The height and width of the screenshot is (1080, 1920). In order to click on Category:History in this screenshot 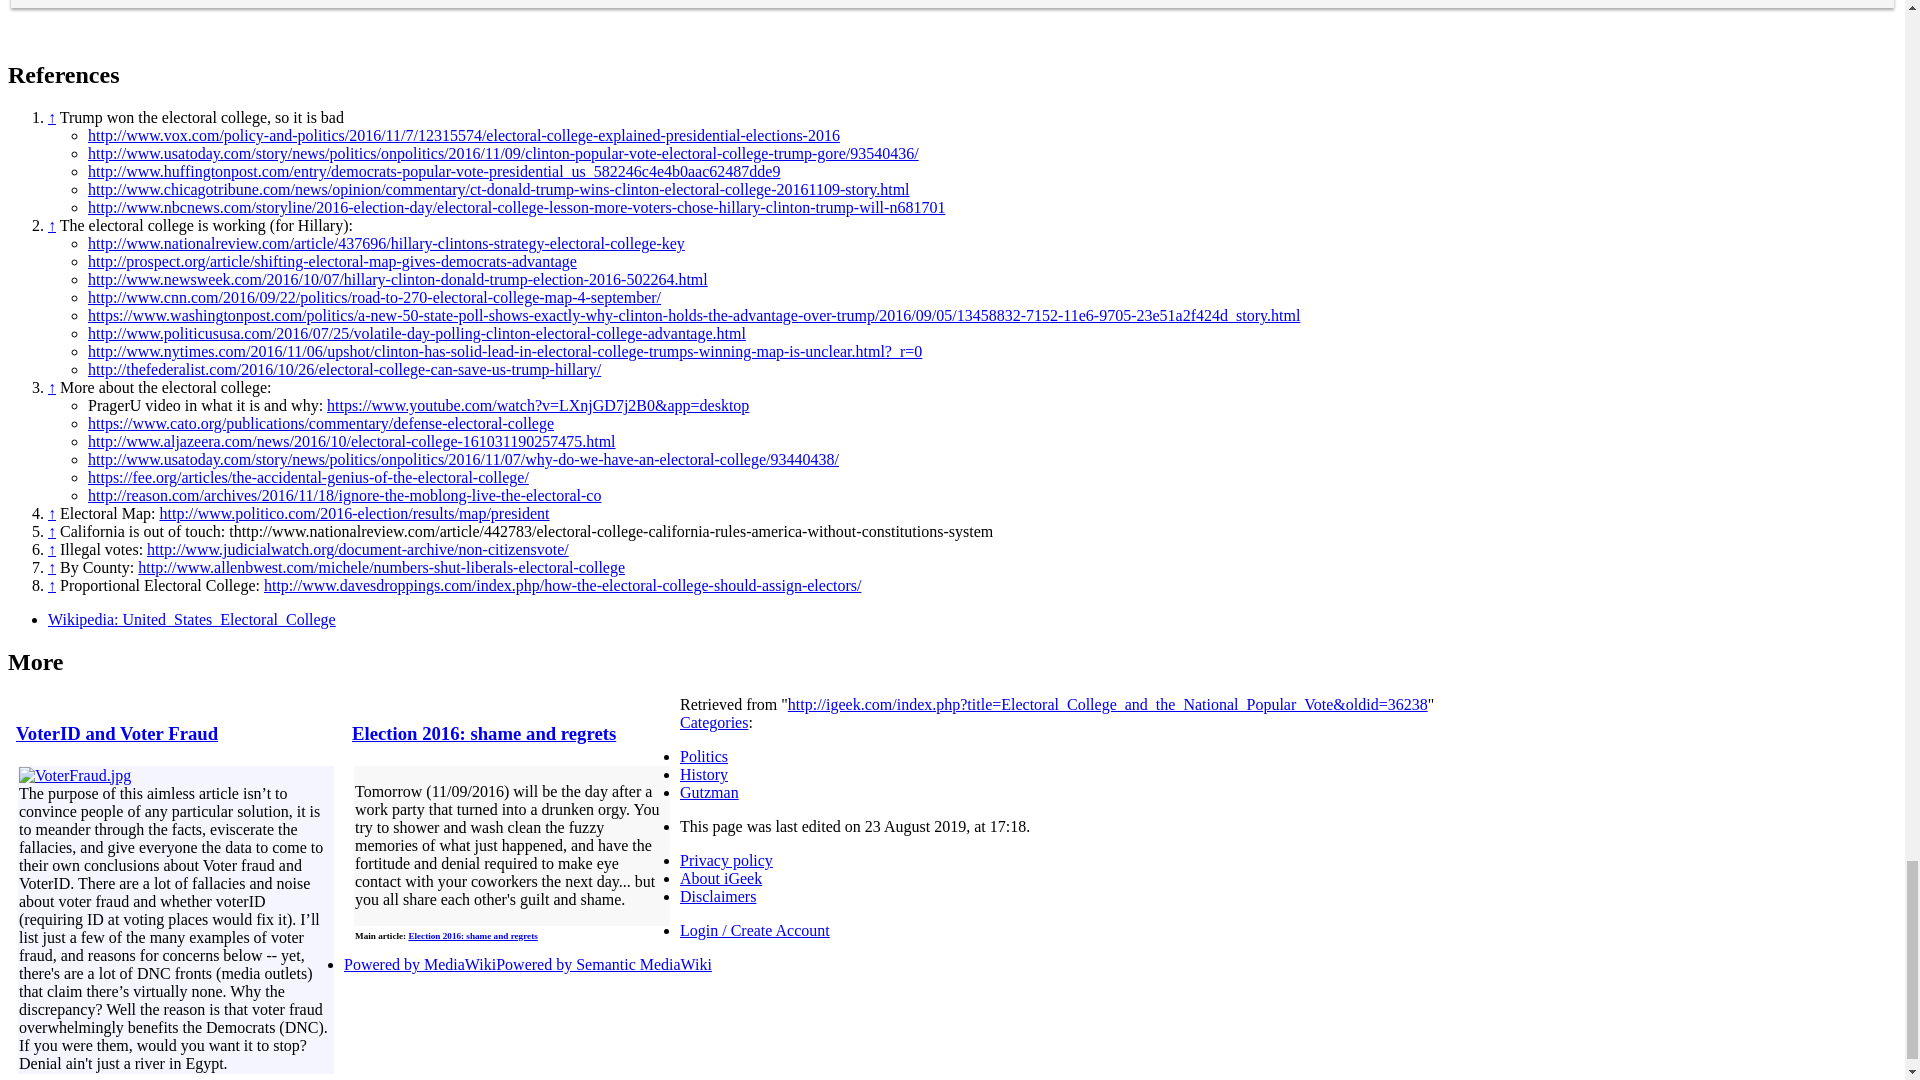, I will do `click(703, 774)`.